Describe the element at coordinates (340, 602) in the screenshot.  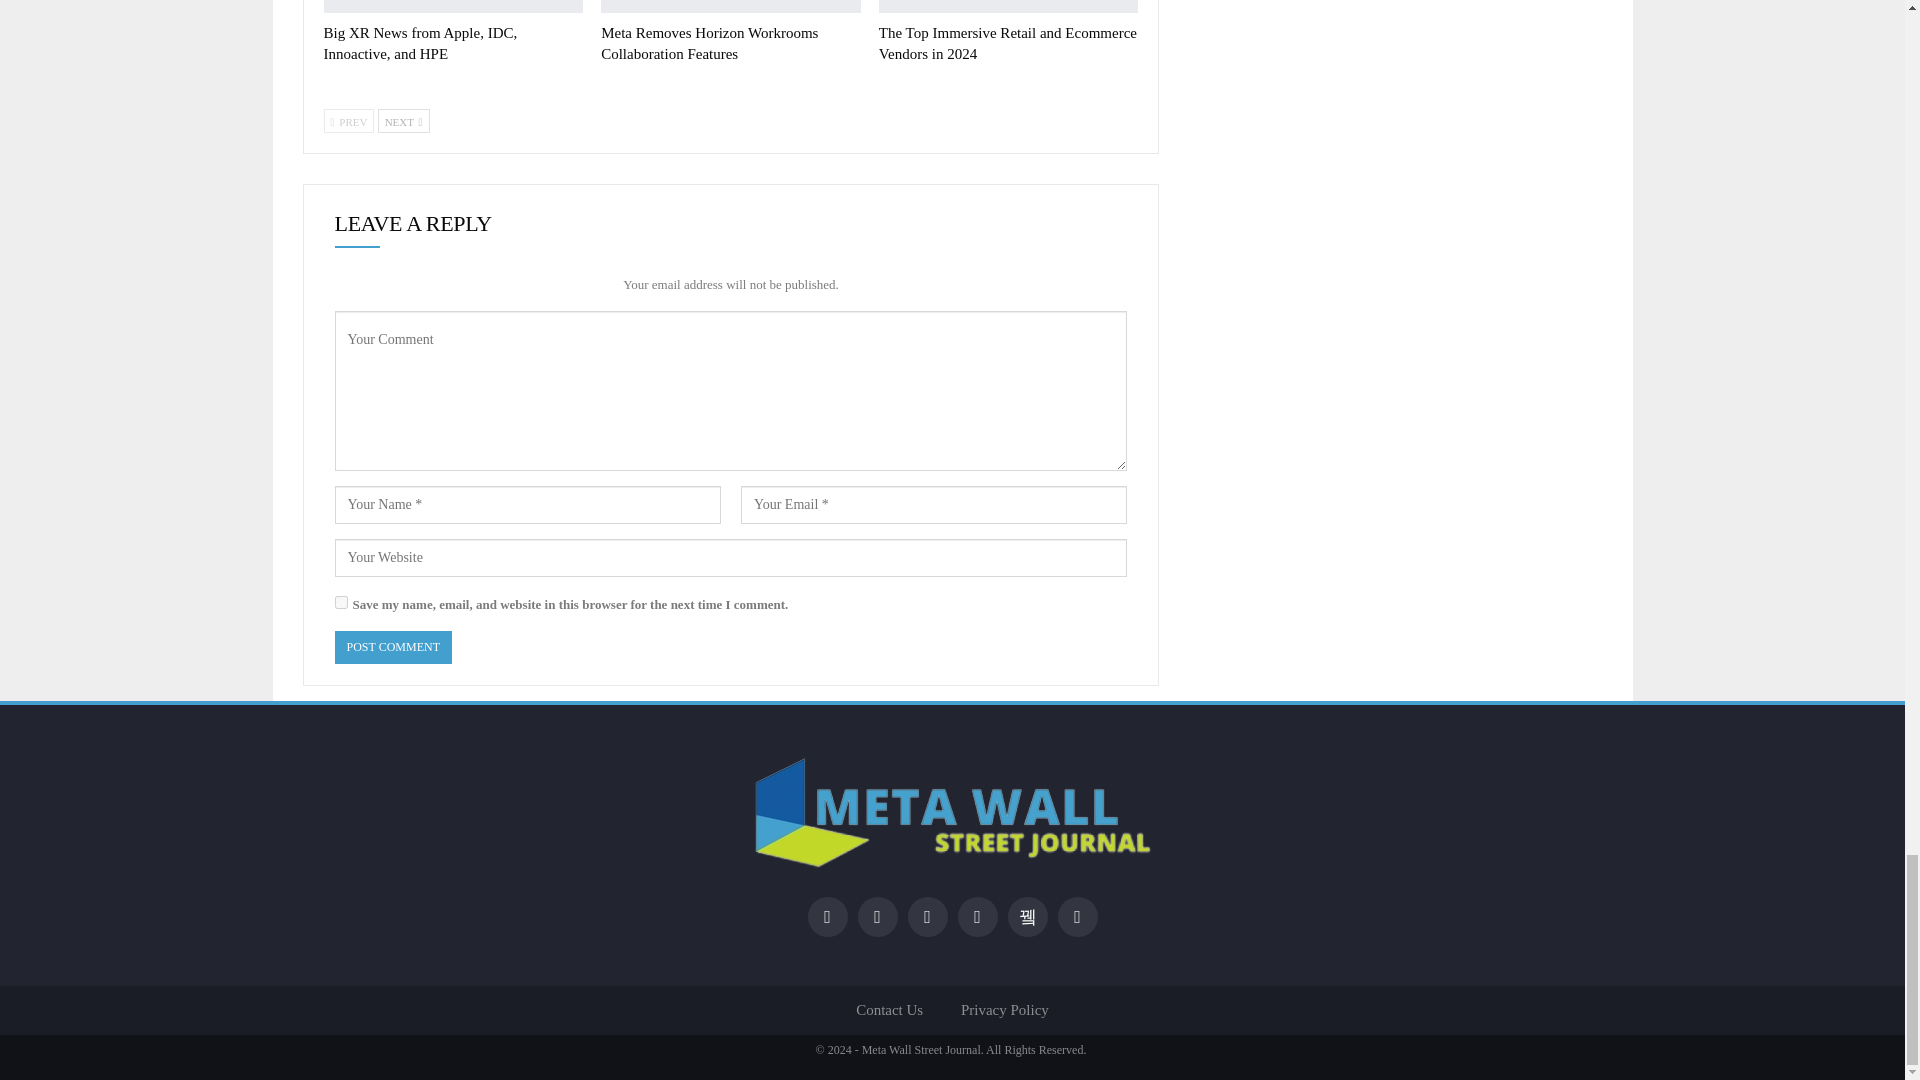
I see `yes` at that location.